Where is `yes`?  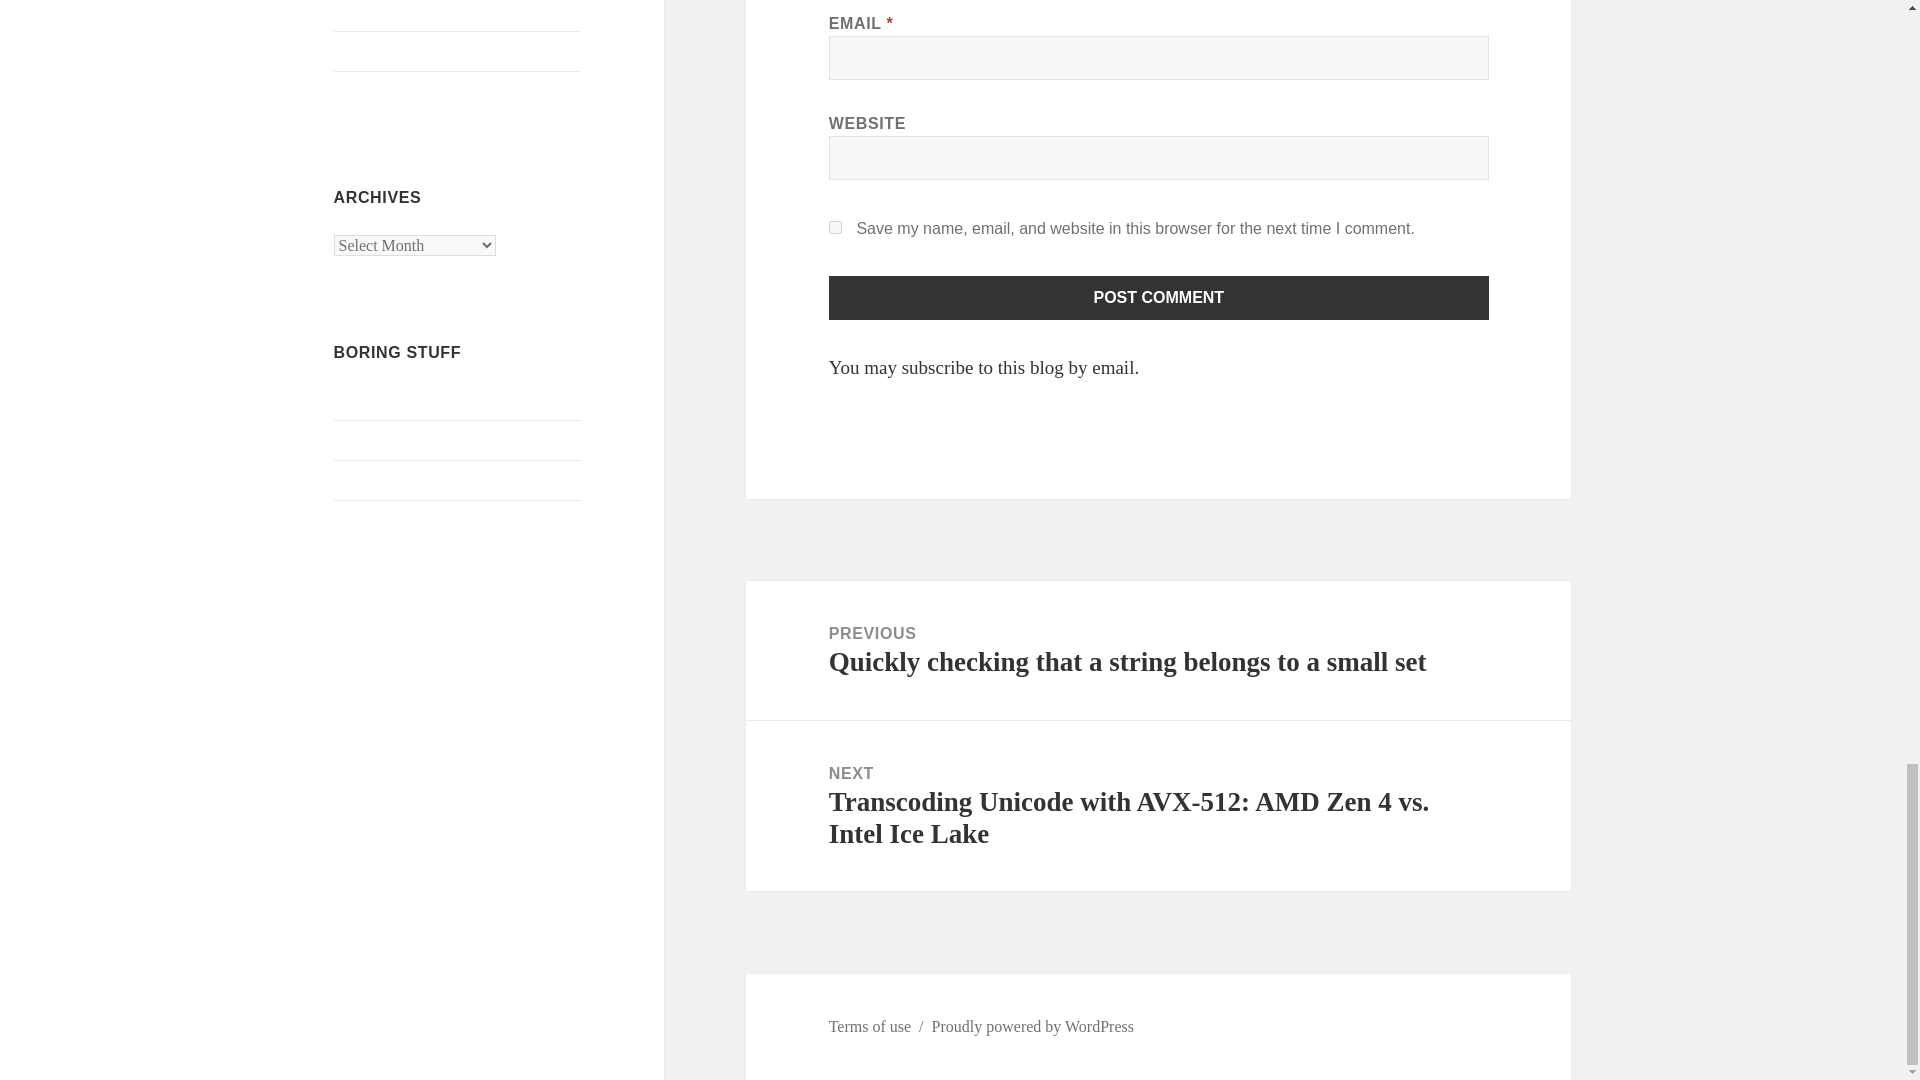
yes is located at coordinates (836, 228).